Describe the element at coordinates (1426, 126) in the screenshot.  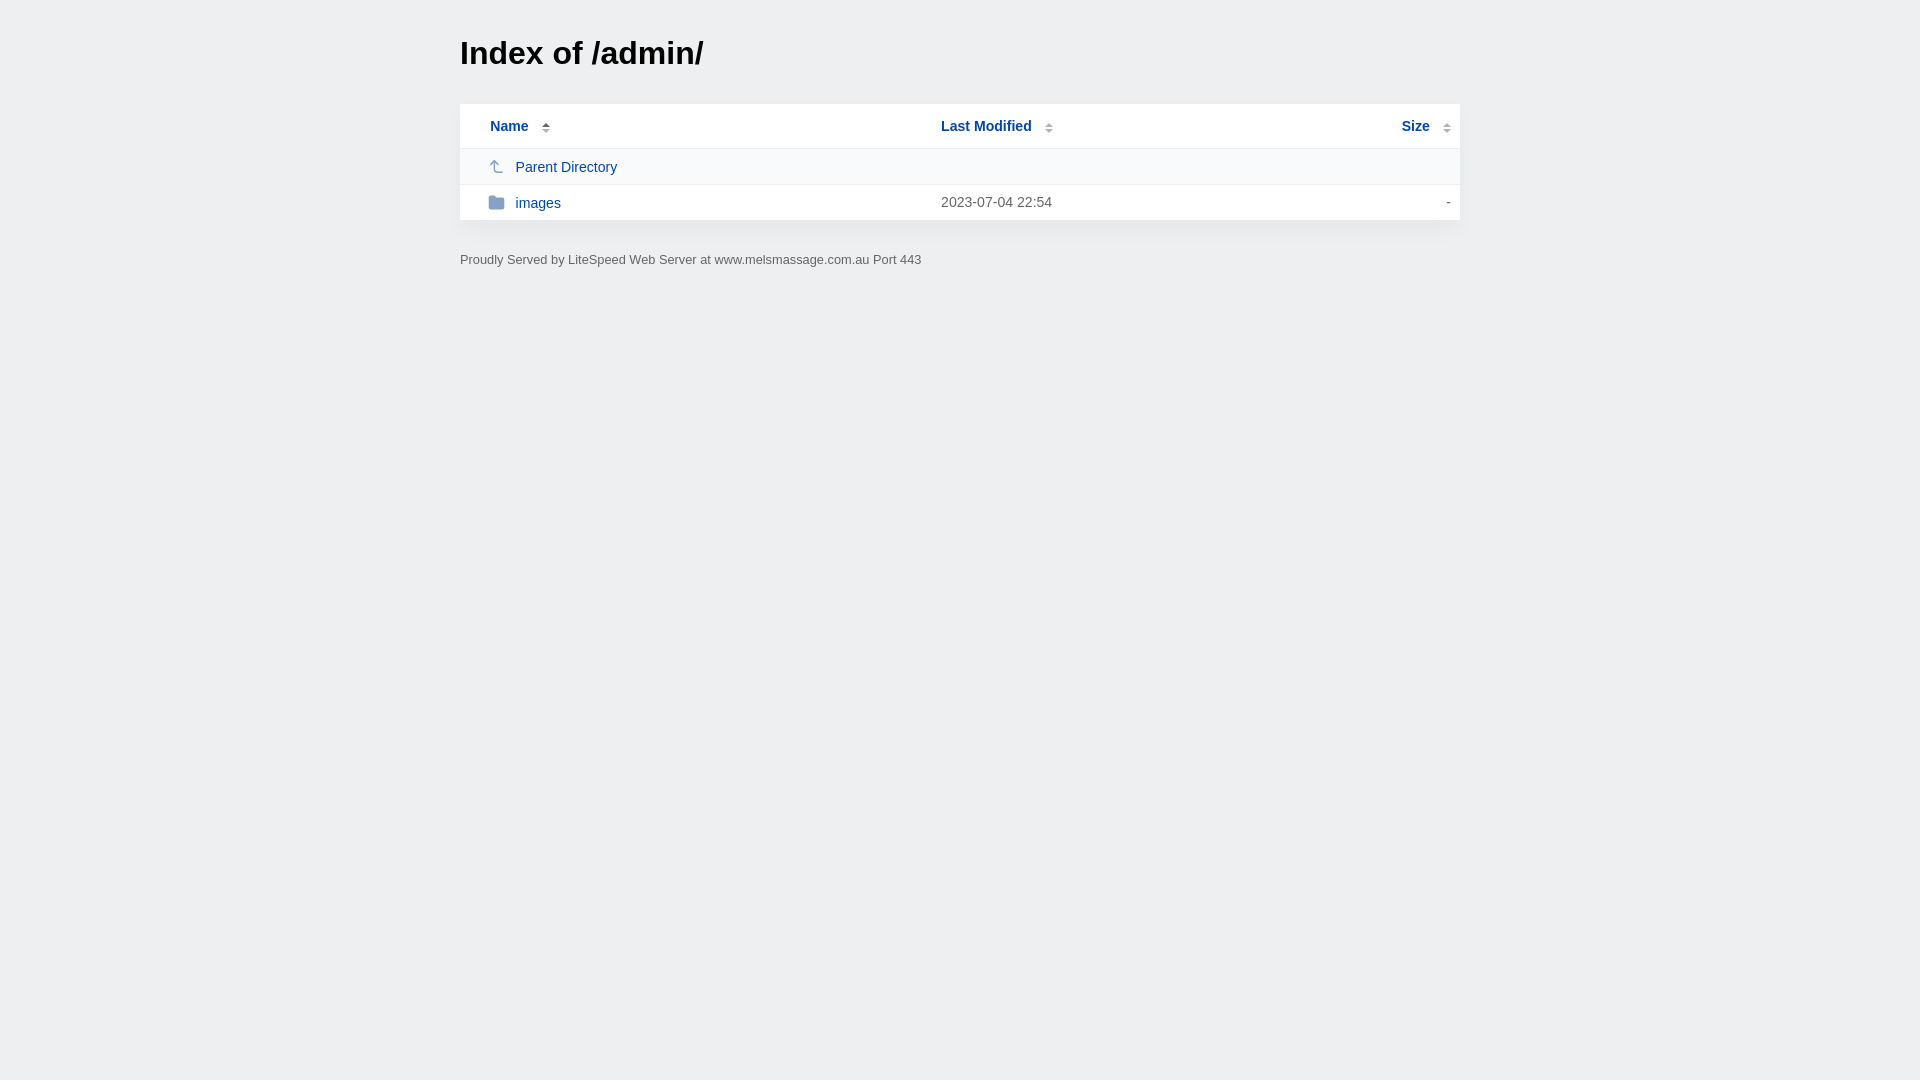
I see `Size` at that location.